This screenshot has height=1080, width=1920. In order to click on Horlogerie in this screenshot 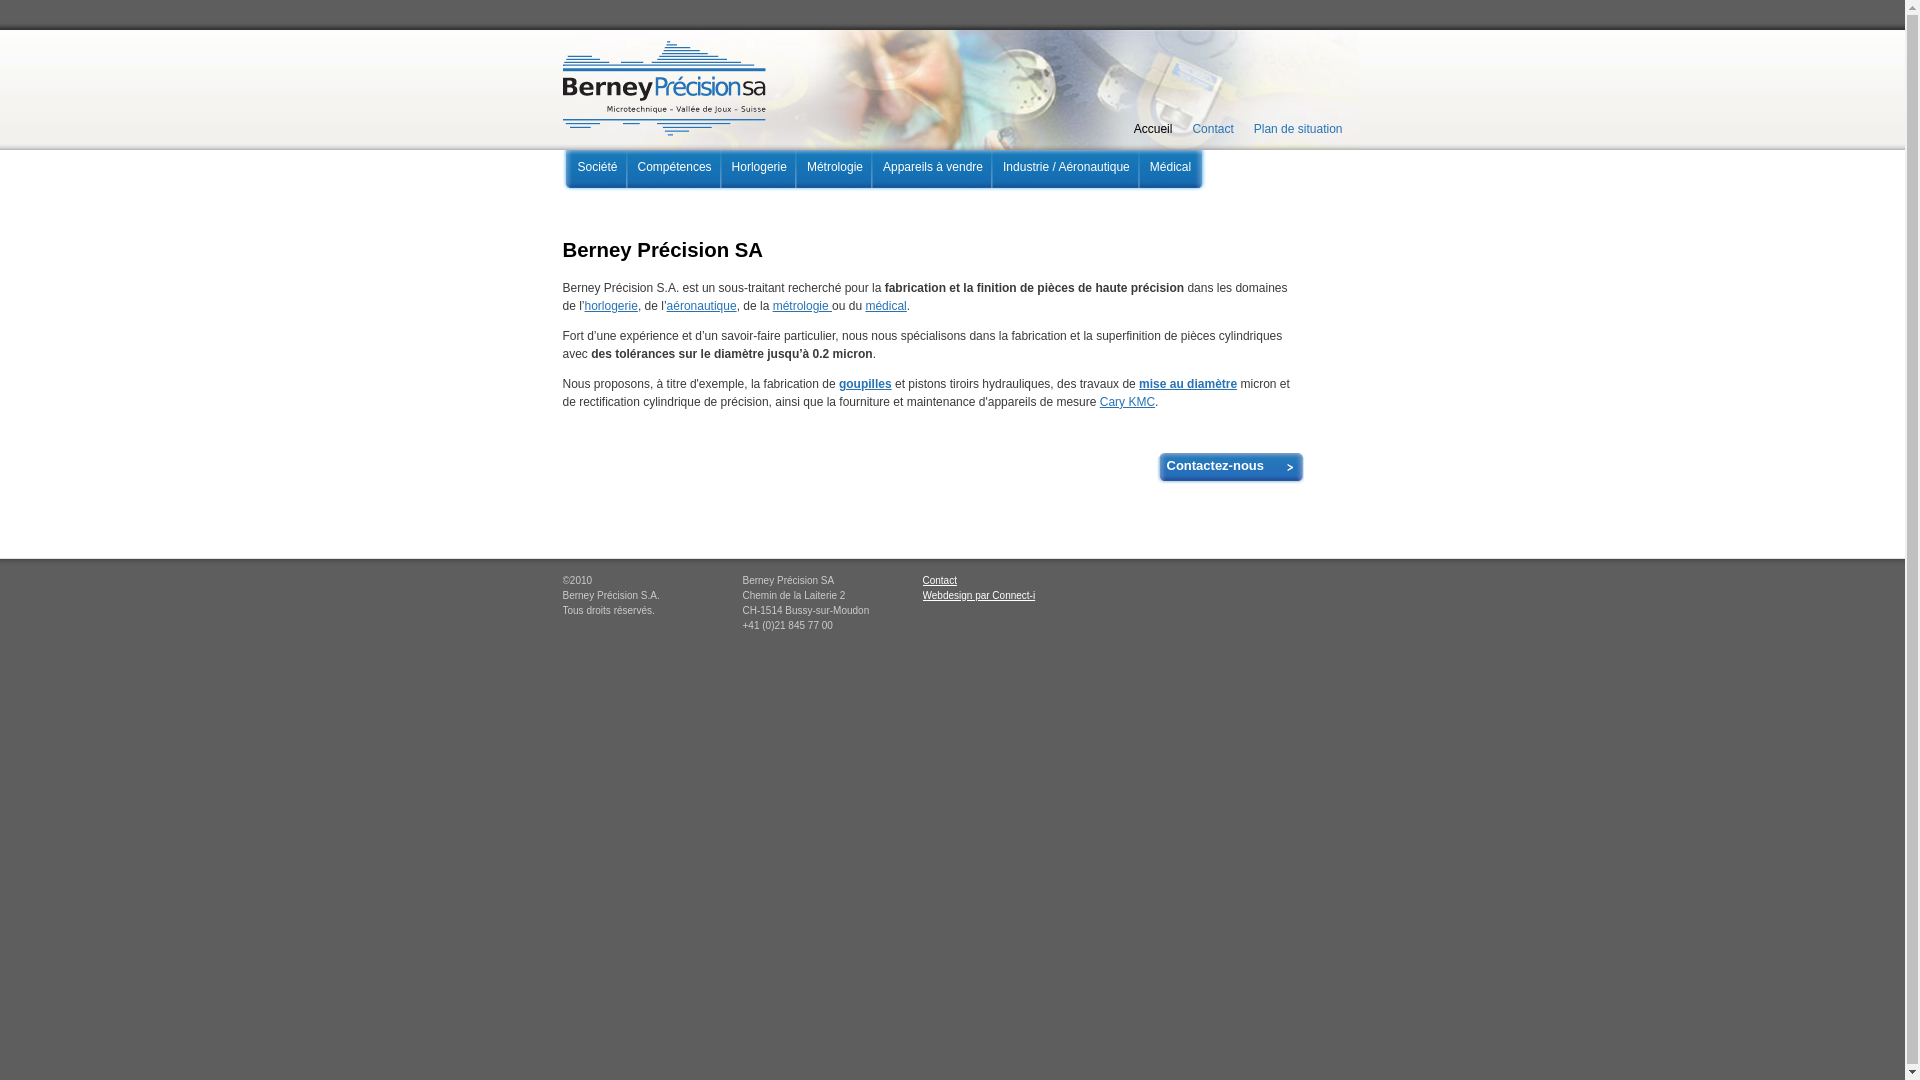, I will do `click(760, 170)`.